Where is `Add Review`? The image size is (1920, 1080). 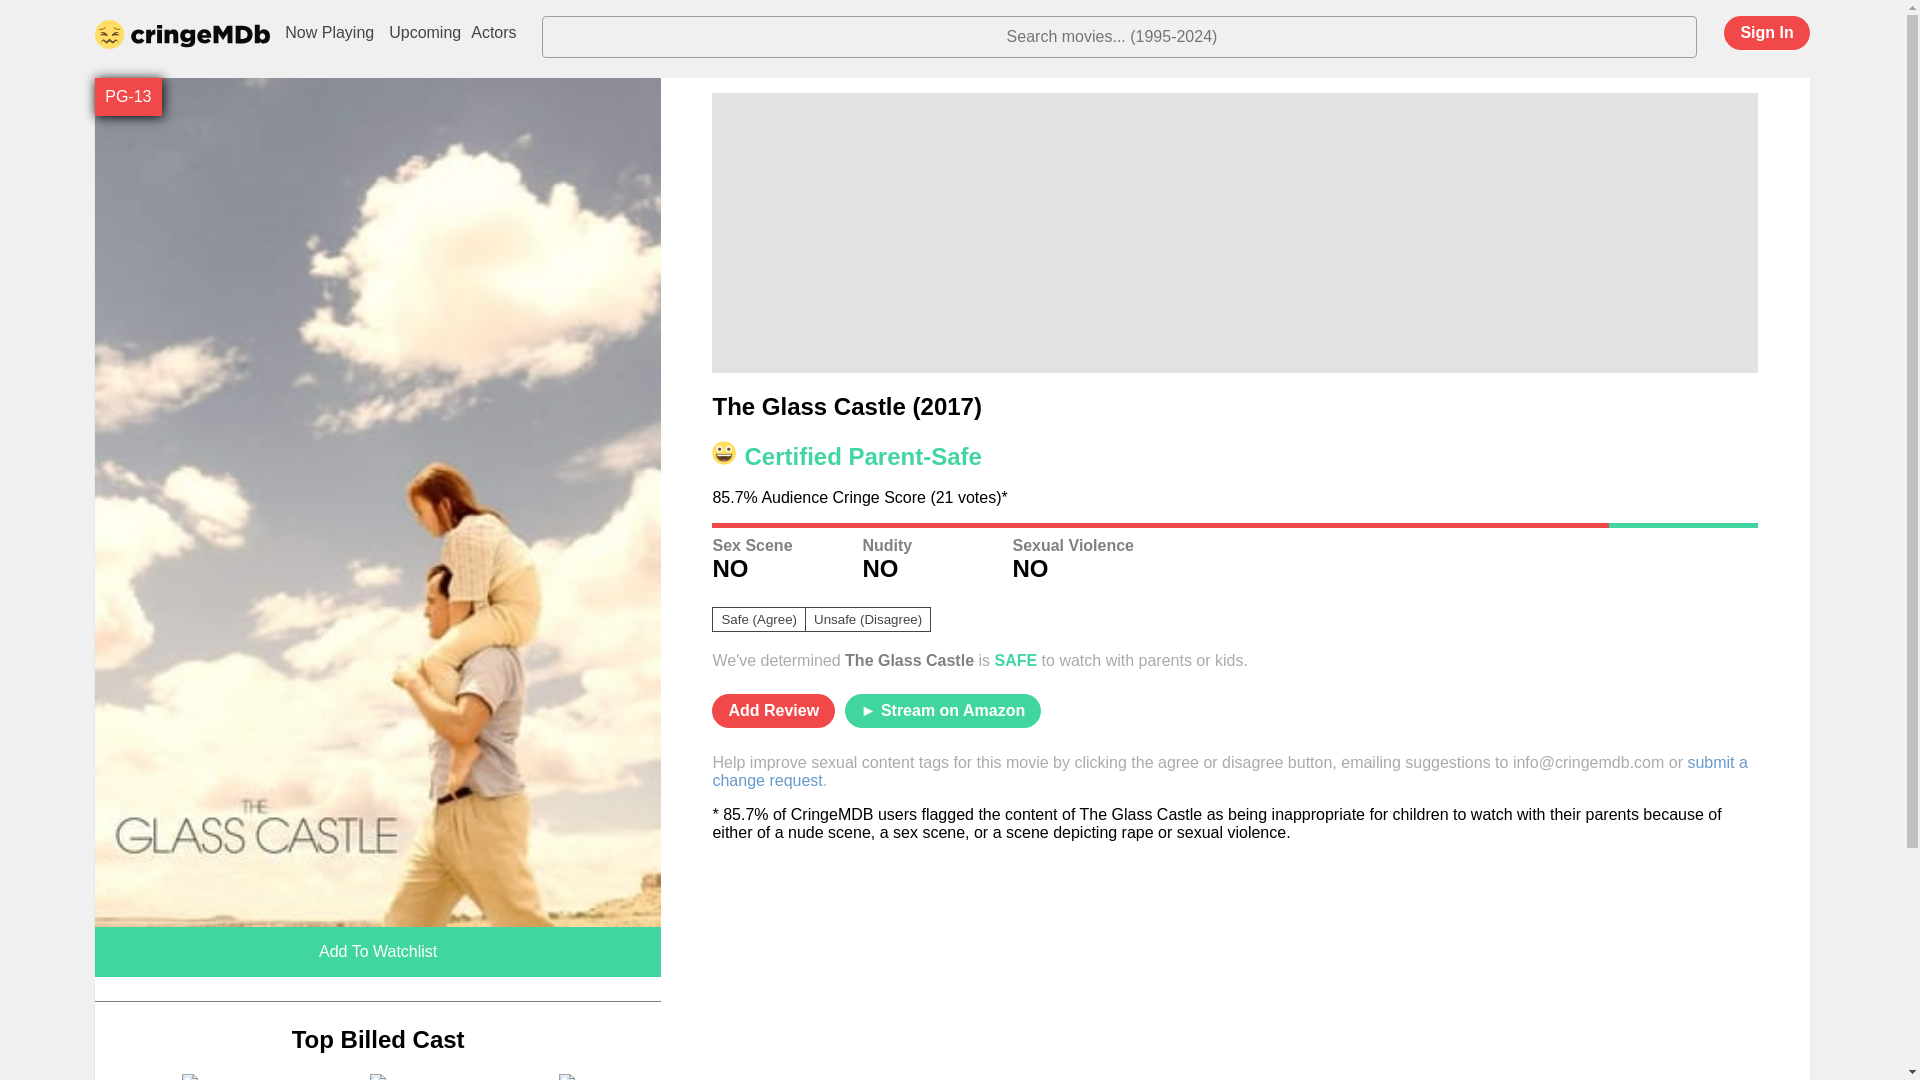
Add Review is located at coordinates (774, 710).